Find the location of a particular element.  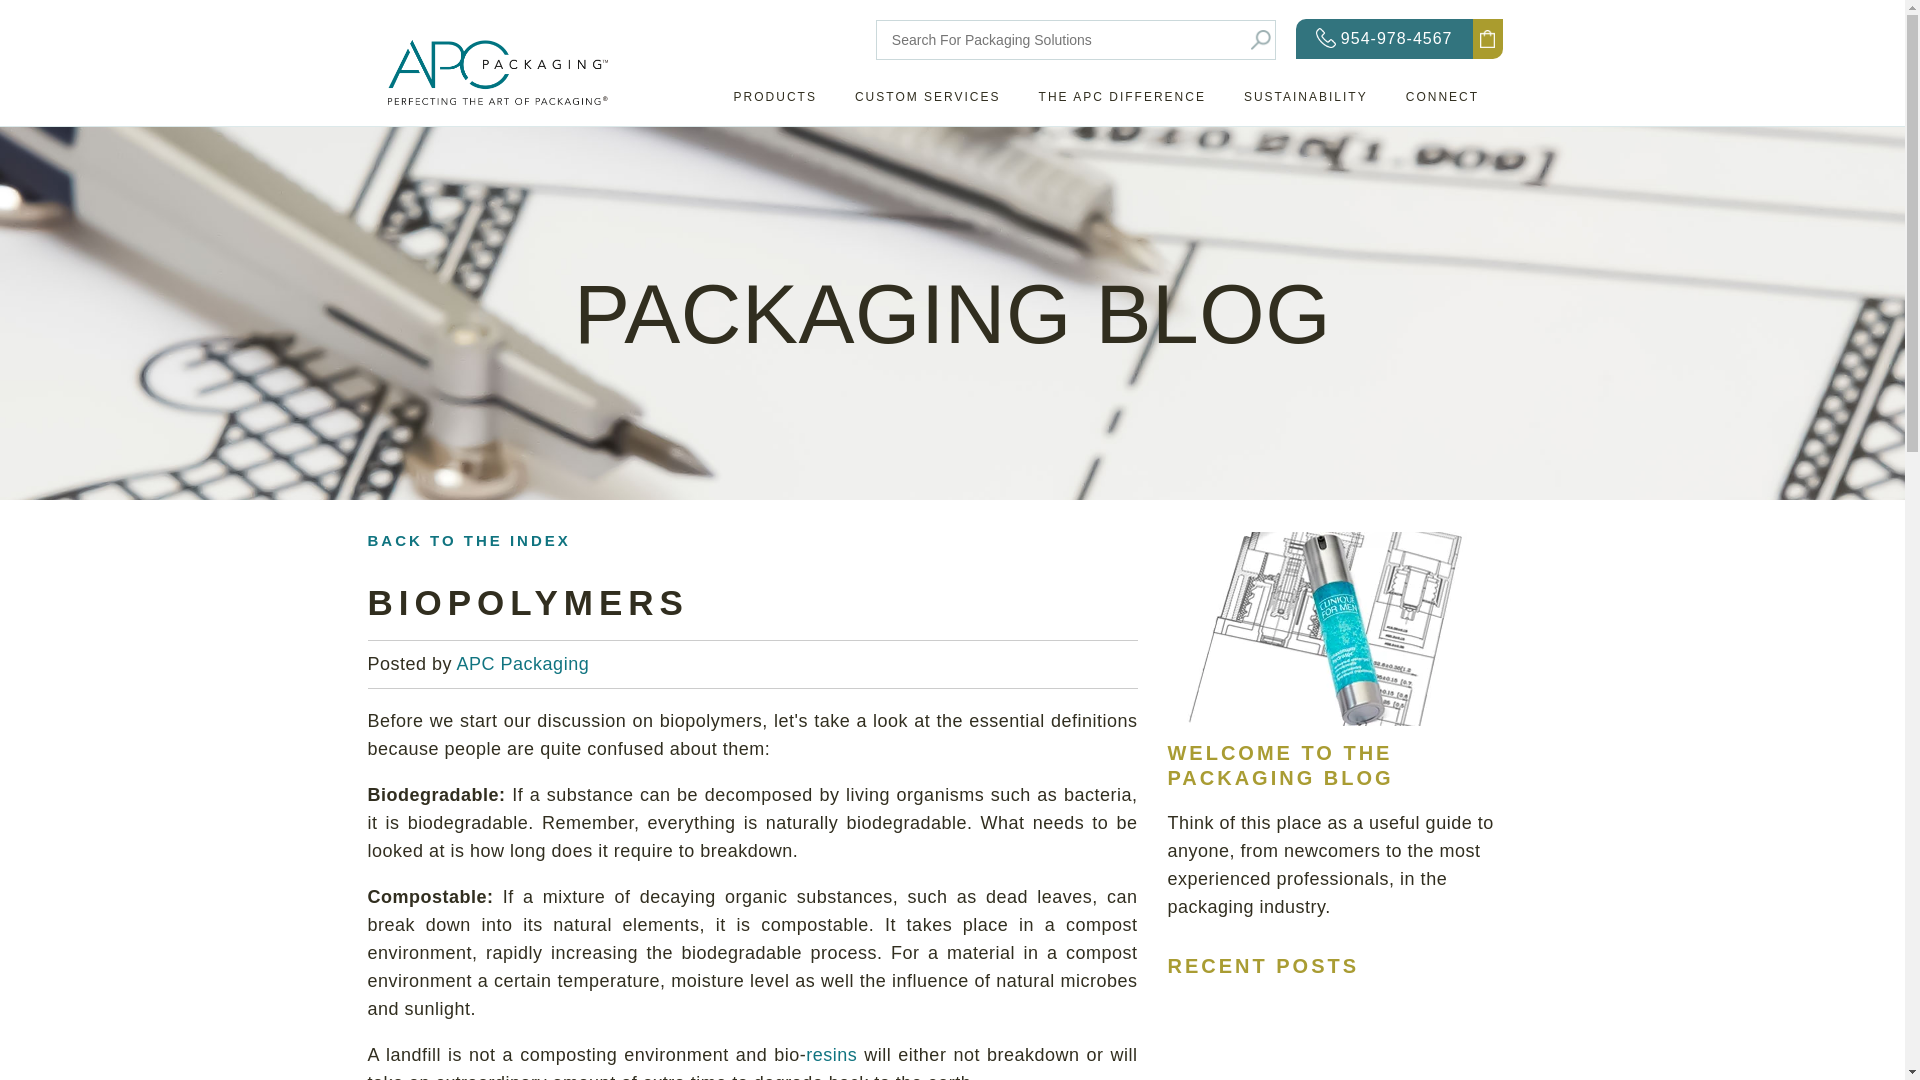

Submit is located at coordinates (1261, 40).